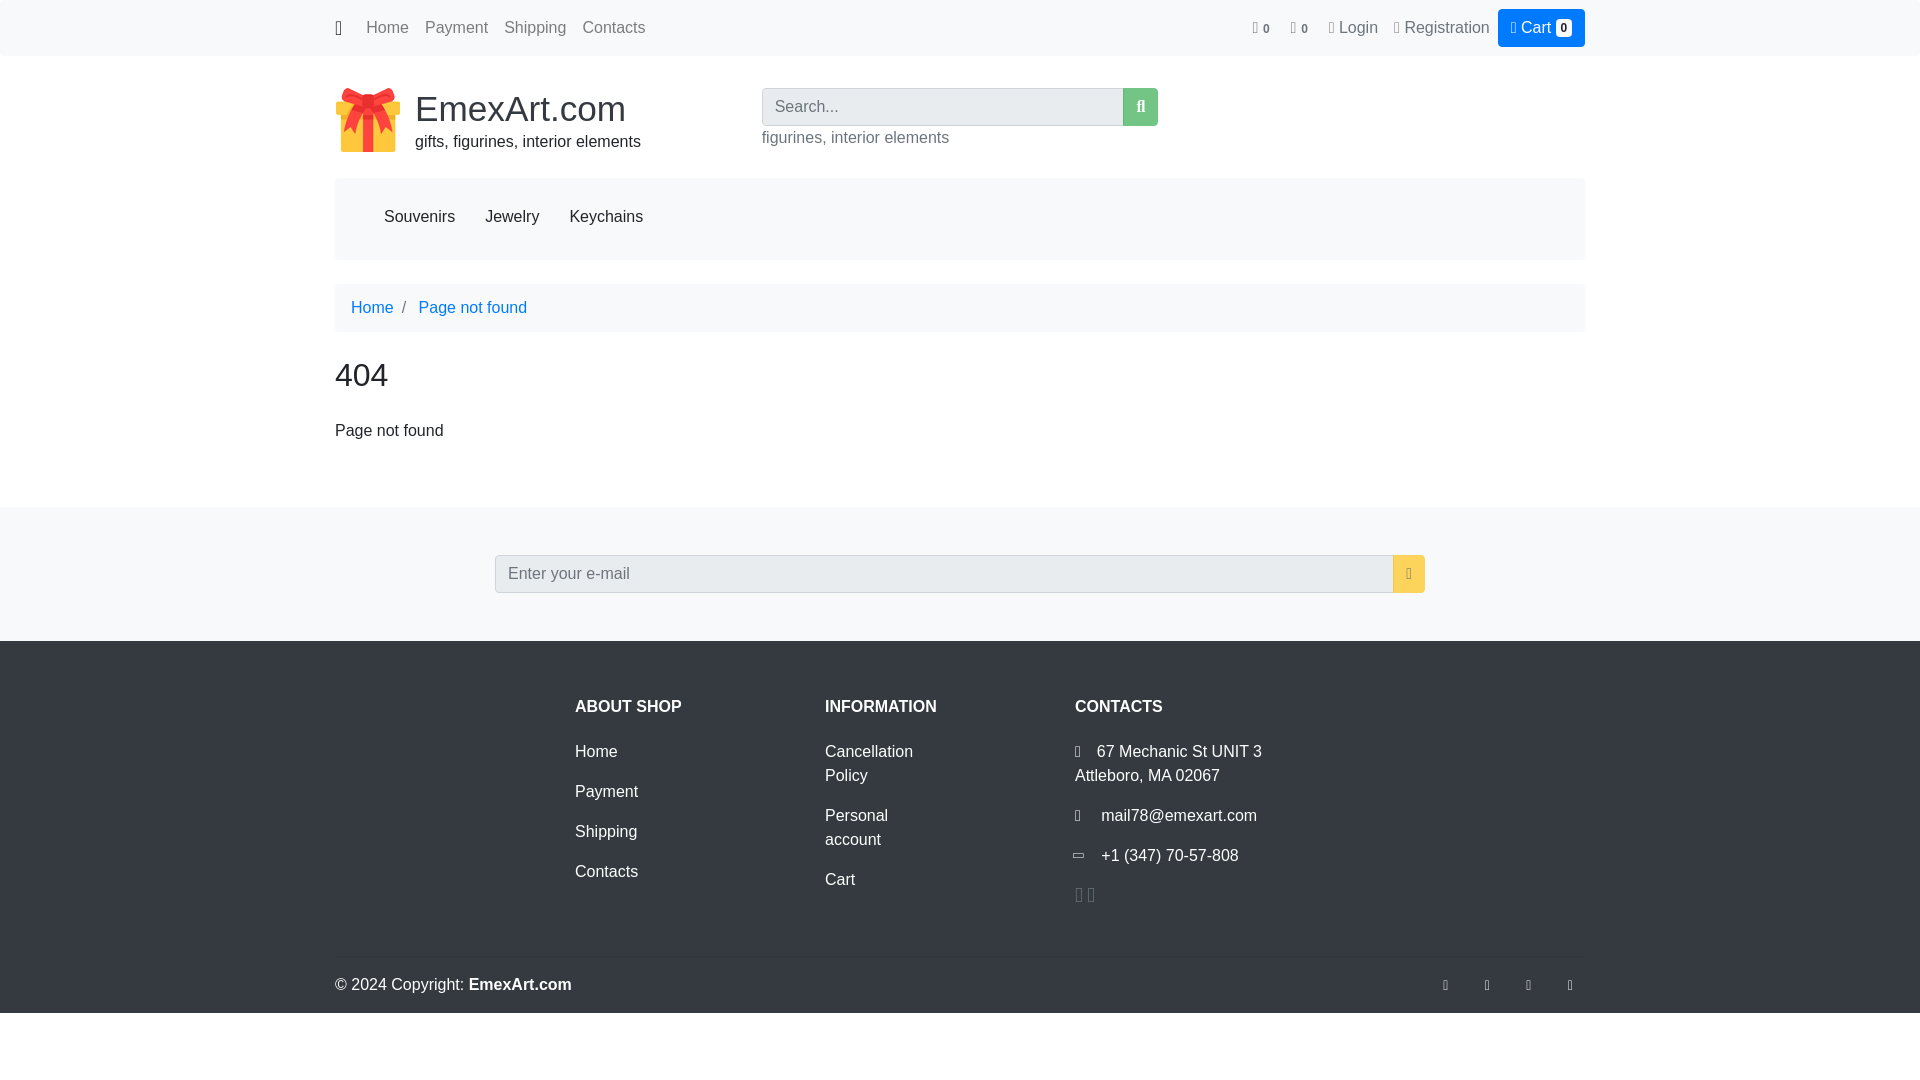  Describe the element at coordinates (1446, 27) in the screenshot. I see `Registration` at that location.